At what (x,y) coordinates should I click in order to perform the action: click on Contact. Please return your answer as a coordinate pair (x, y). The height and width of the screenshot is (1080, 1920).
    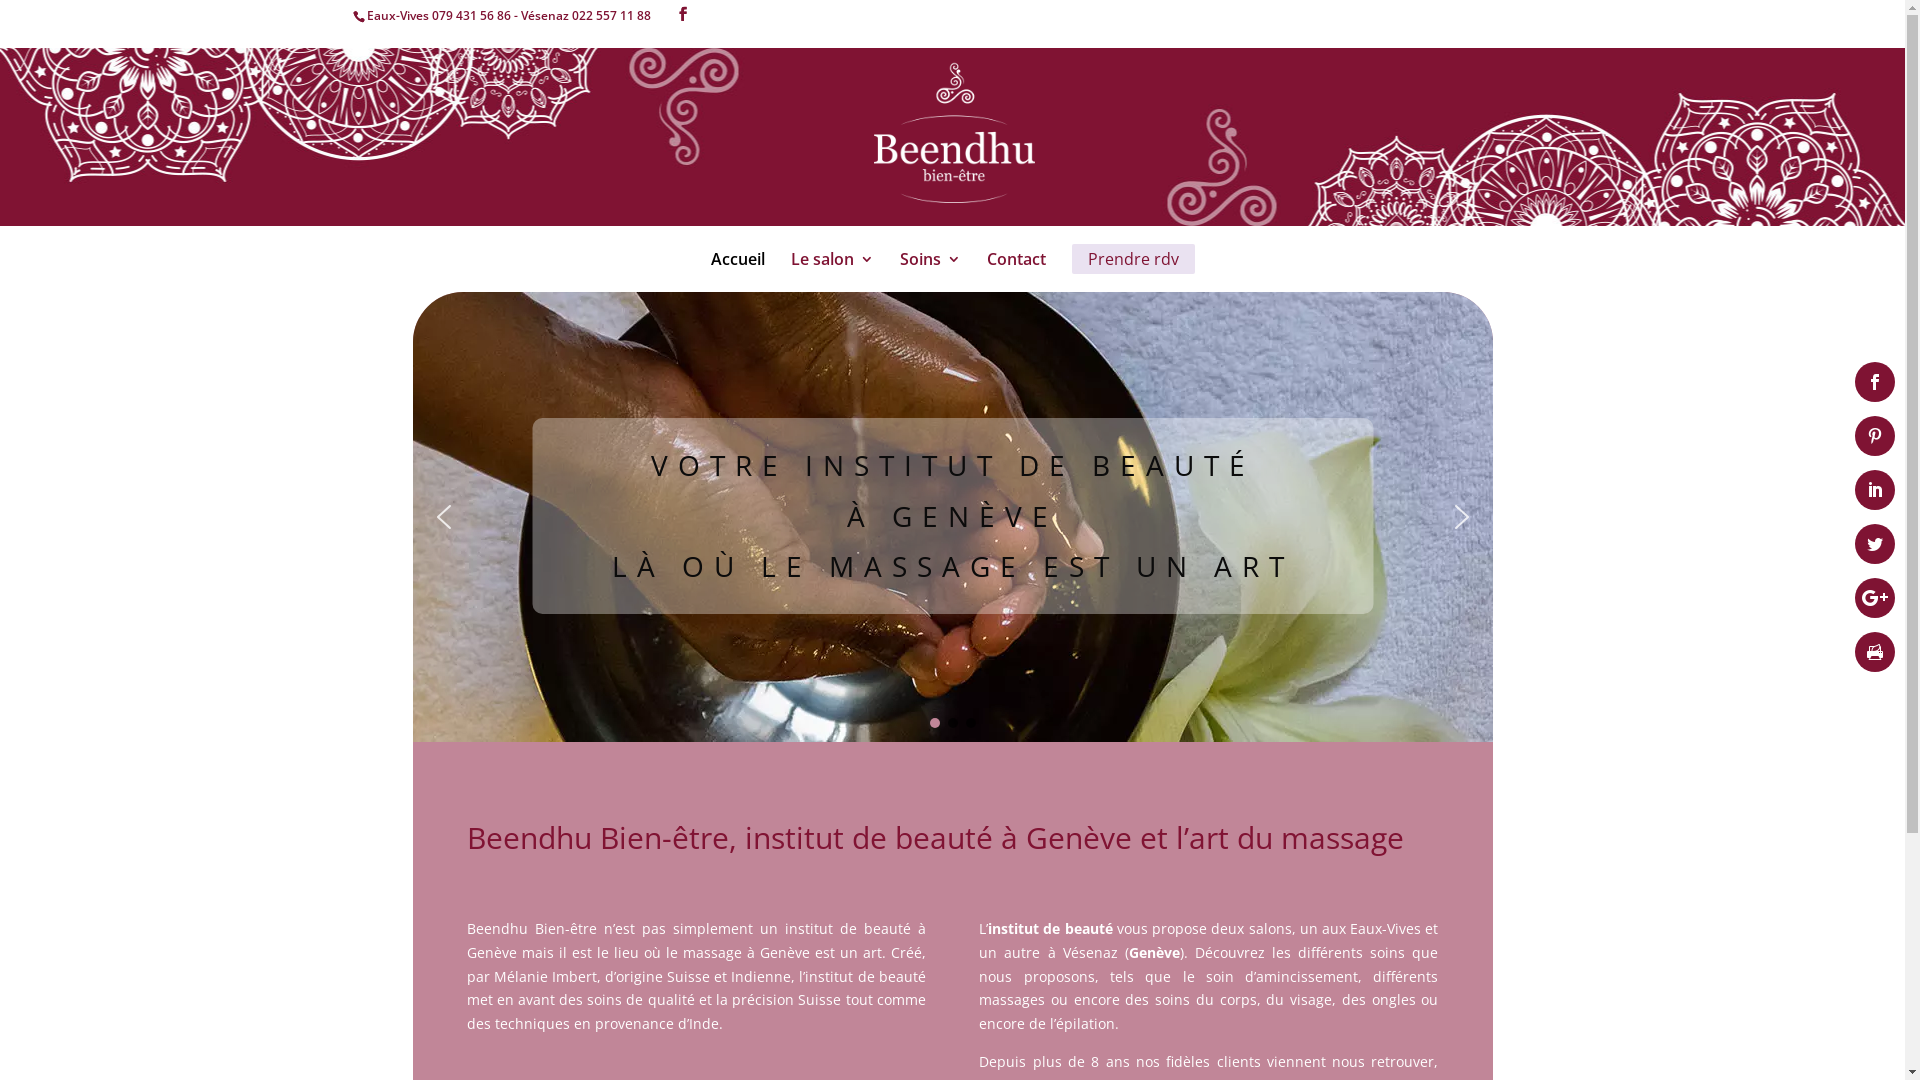
    Looking at the image, I should click on (1016, 273).